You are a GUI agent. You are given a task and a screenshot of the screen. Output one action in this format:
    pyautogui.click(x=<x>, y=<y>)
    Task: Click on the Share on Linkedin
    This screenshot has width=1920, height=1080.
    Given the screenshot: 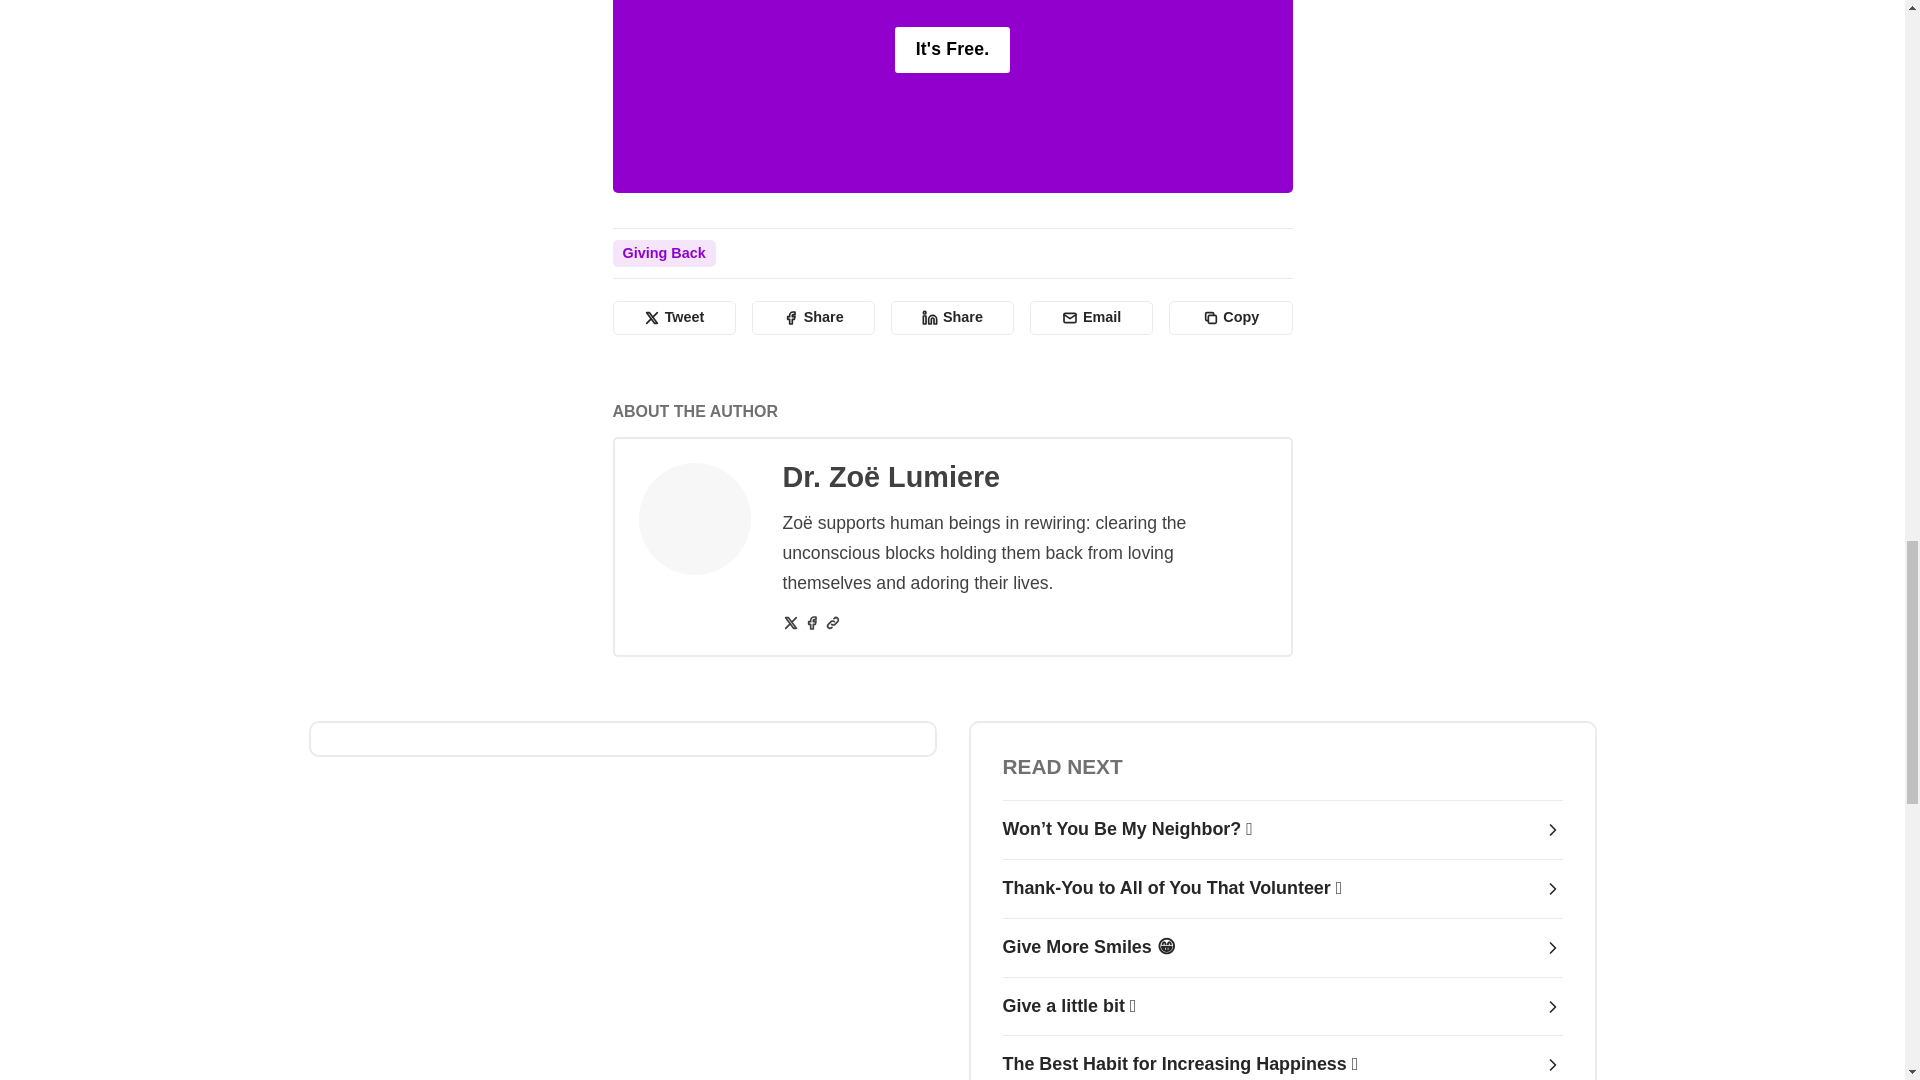 What is the action you would take?
    pyautogui.click(x=952, y=318)
    